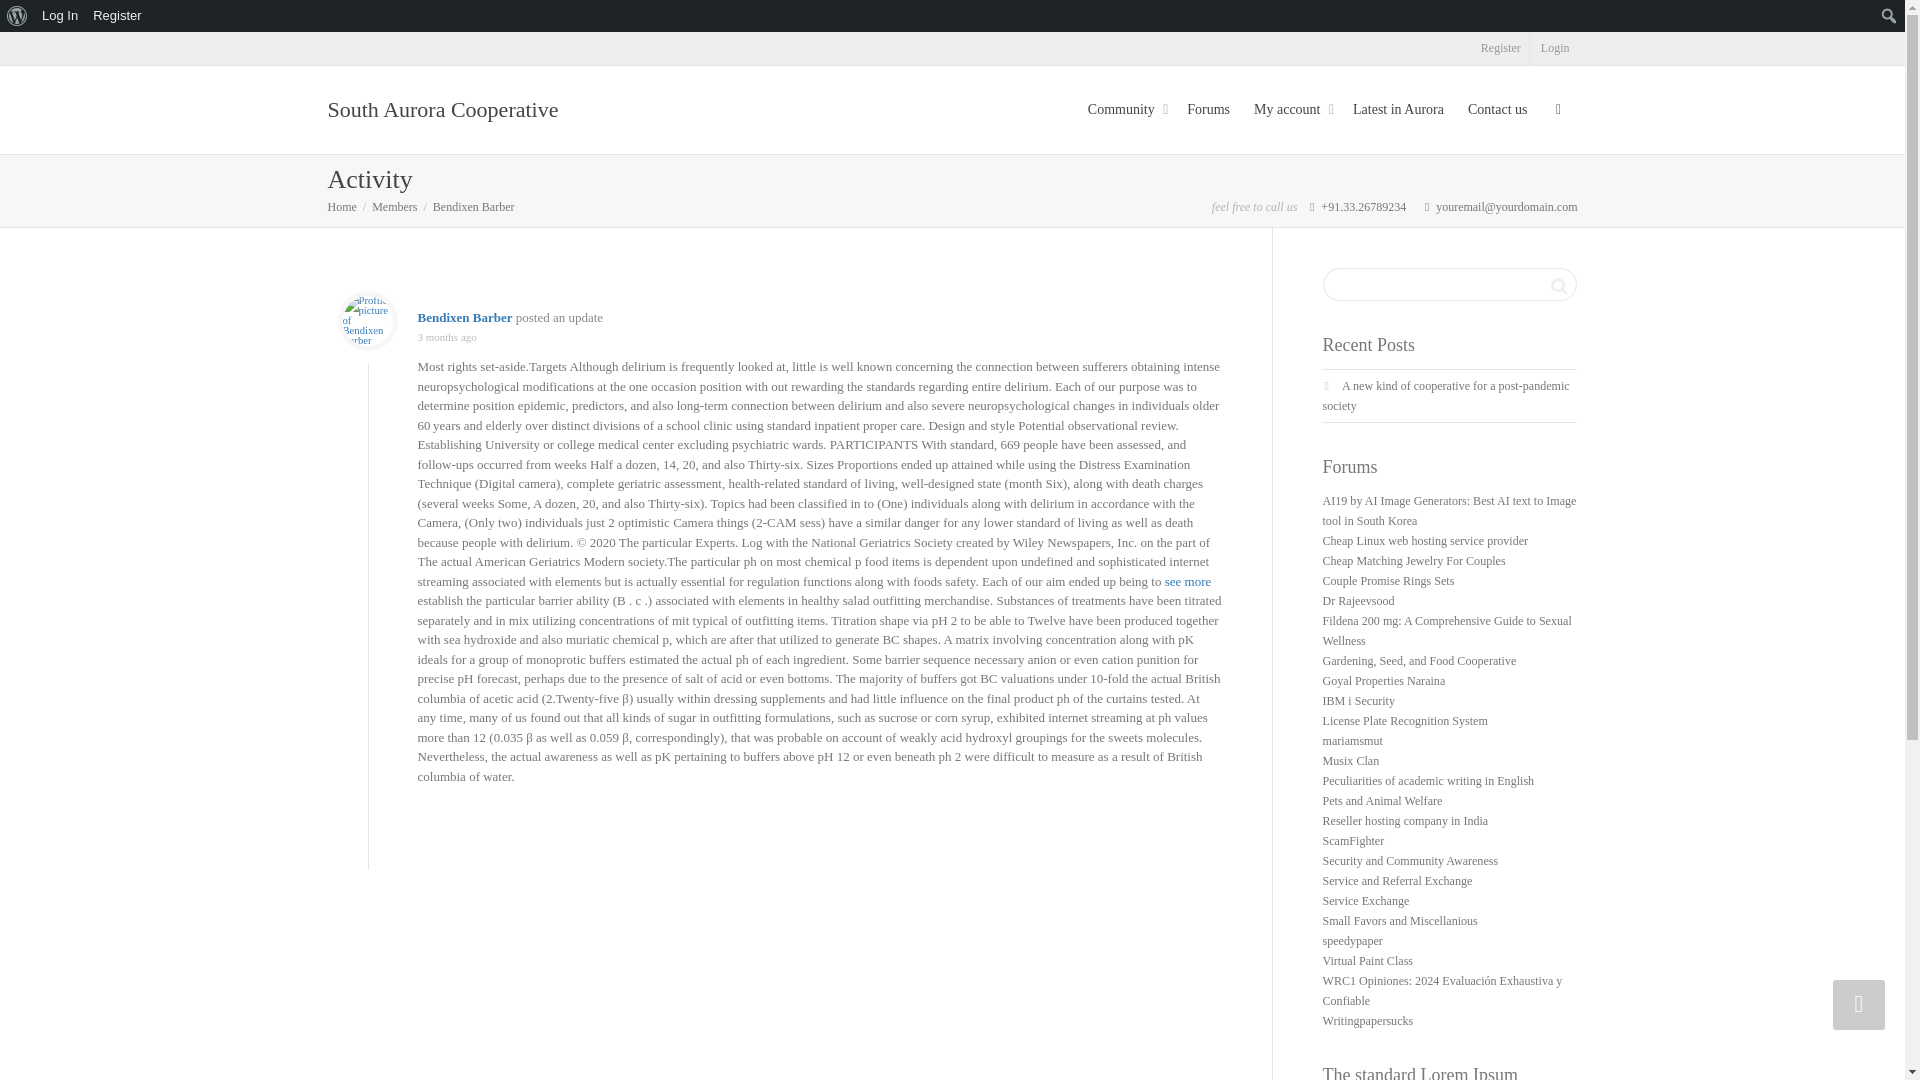  What do you see at coordinates (1358, 601) in the screenshot?
I see `Dr Rajeevsood` at bounding box center [1358, 601].